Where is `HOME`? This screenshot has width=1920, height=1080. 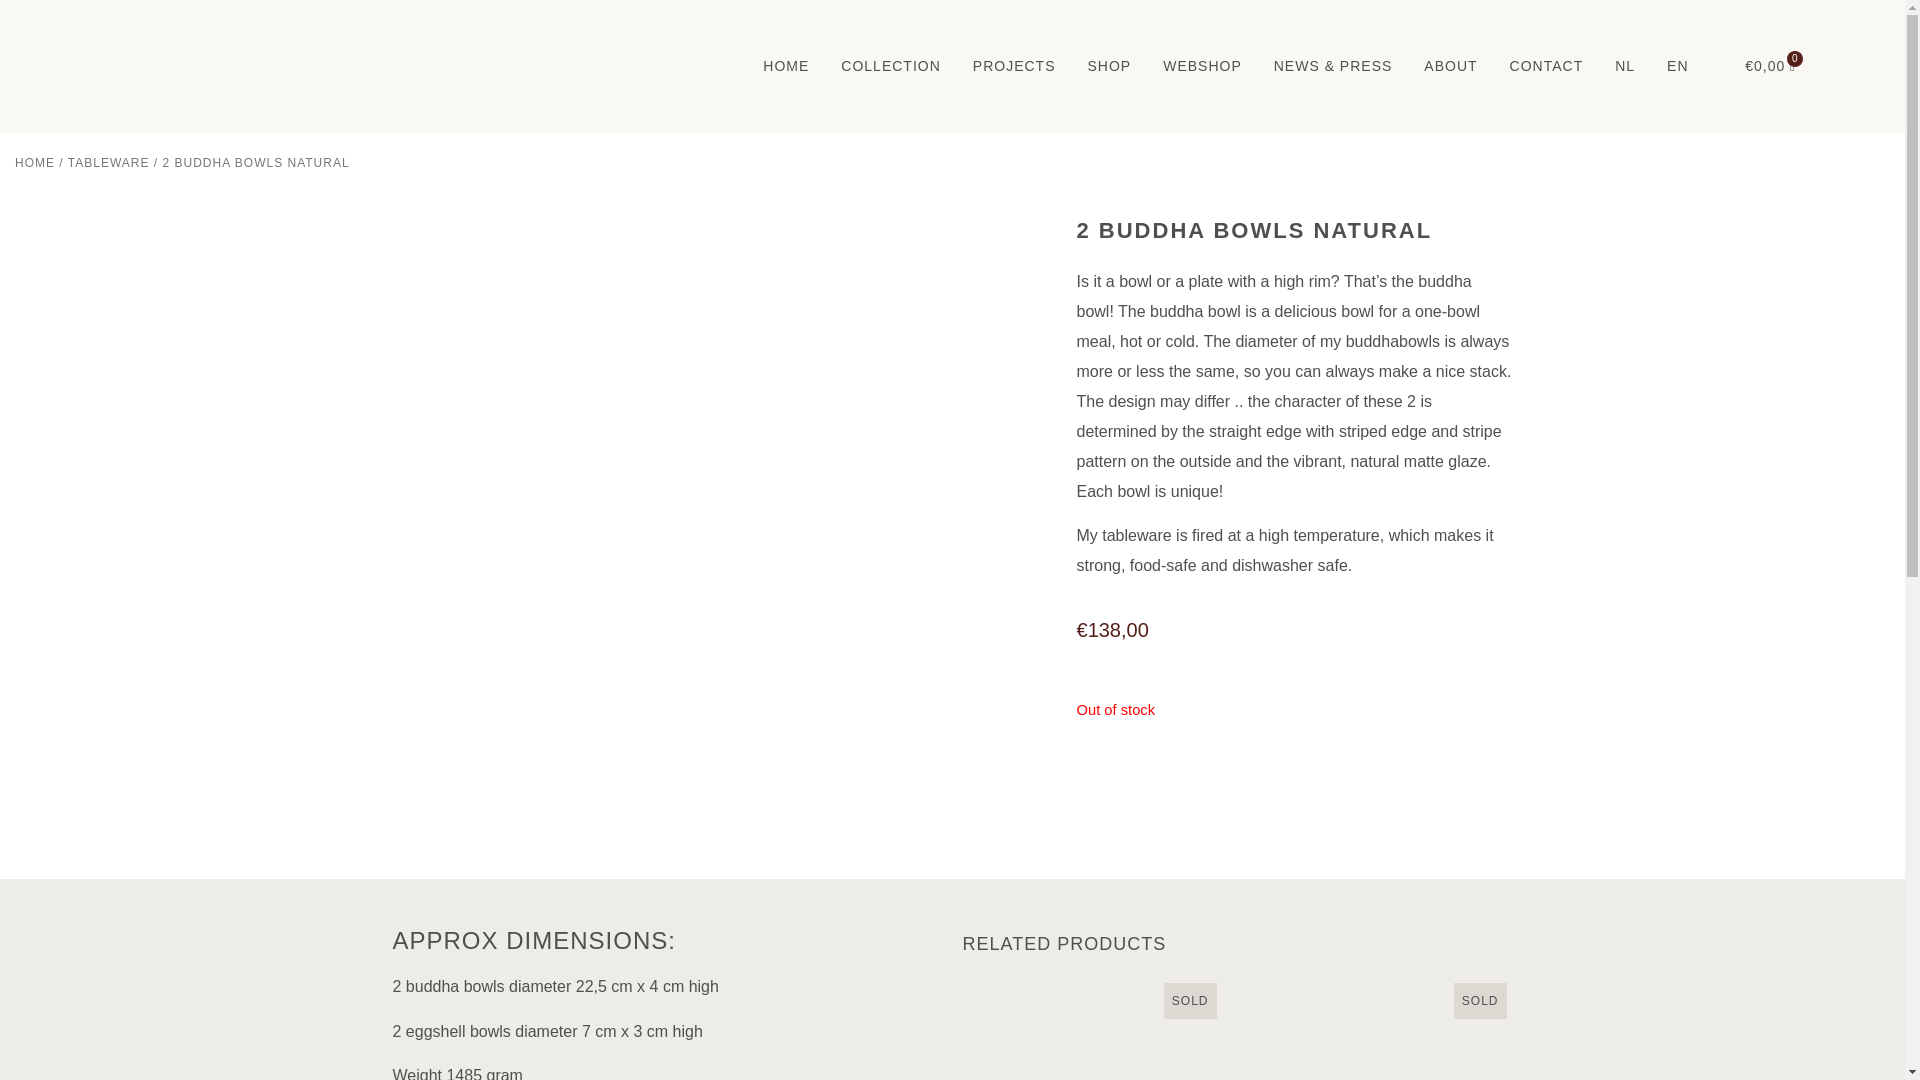
HOME is located at coordinates (785, 66).